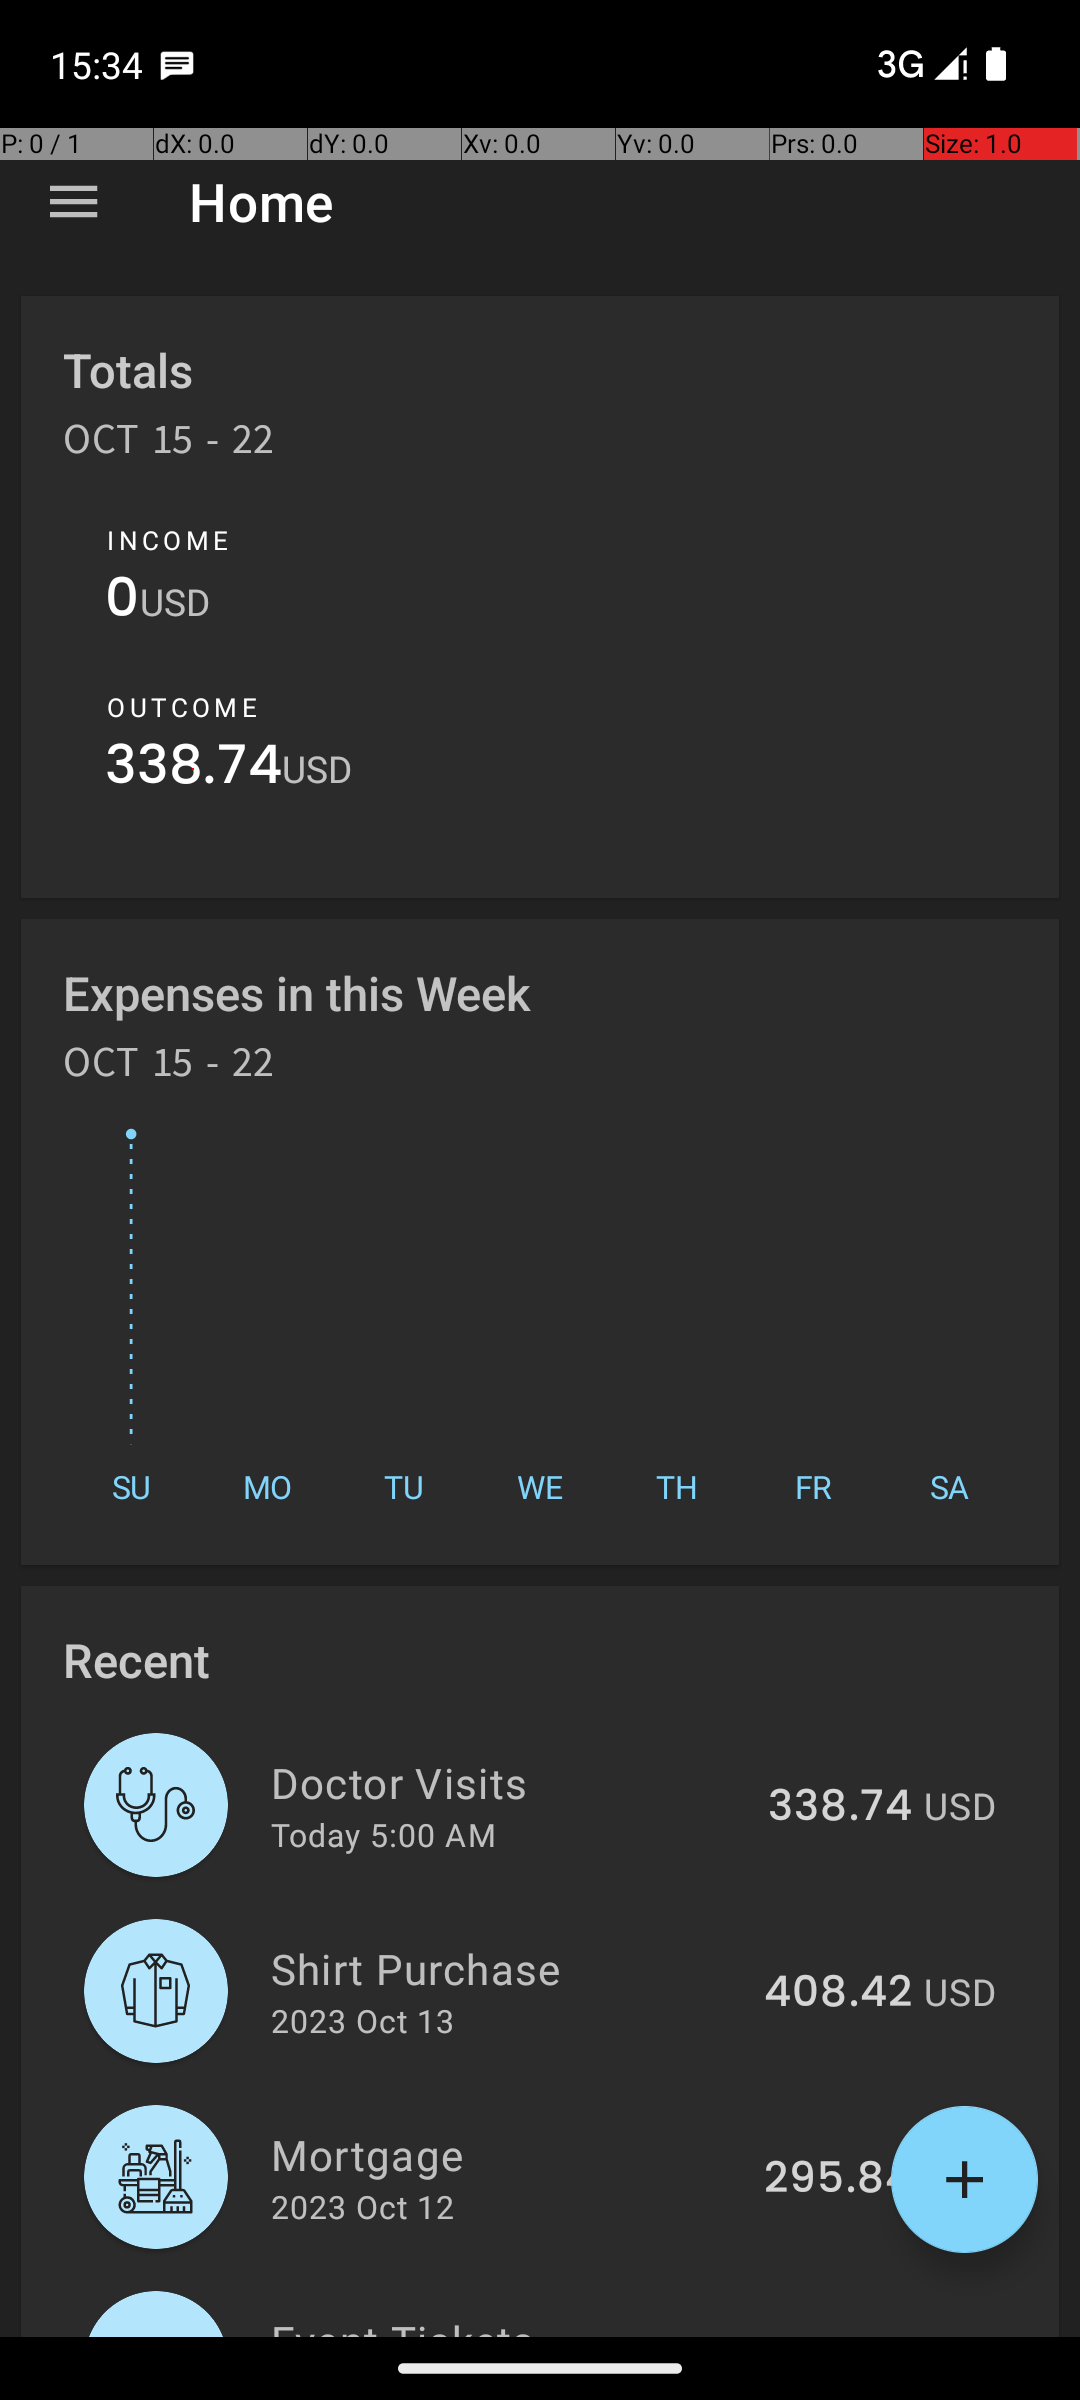  What do you see at coordinates (136, 1660) in the screenshot?
I see `Recent` at bounding box center [136, 1660].